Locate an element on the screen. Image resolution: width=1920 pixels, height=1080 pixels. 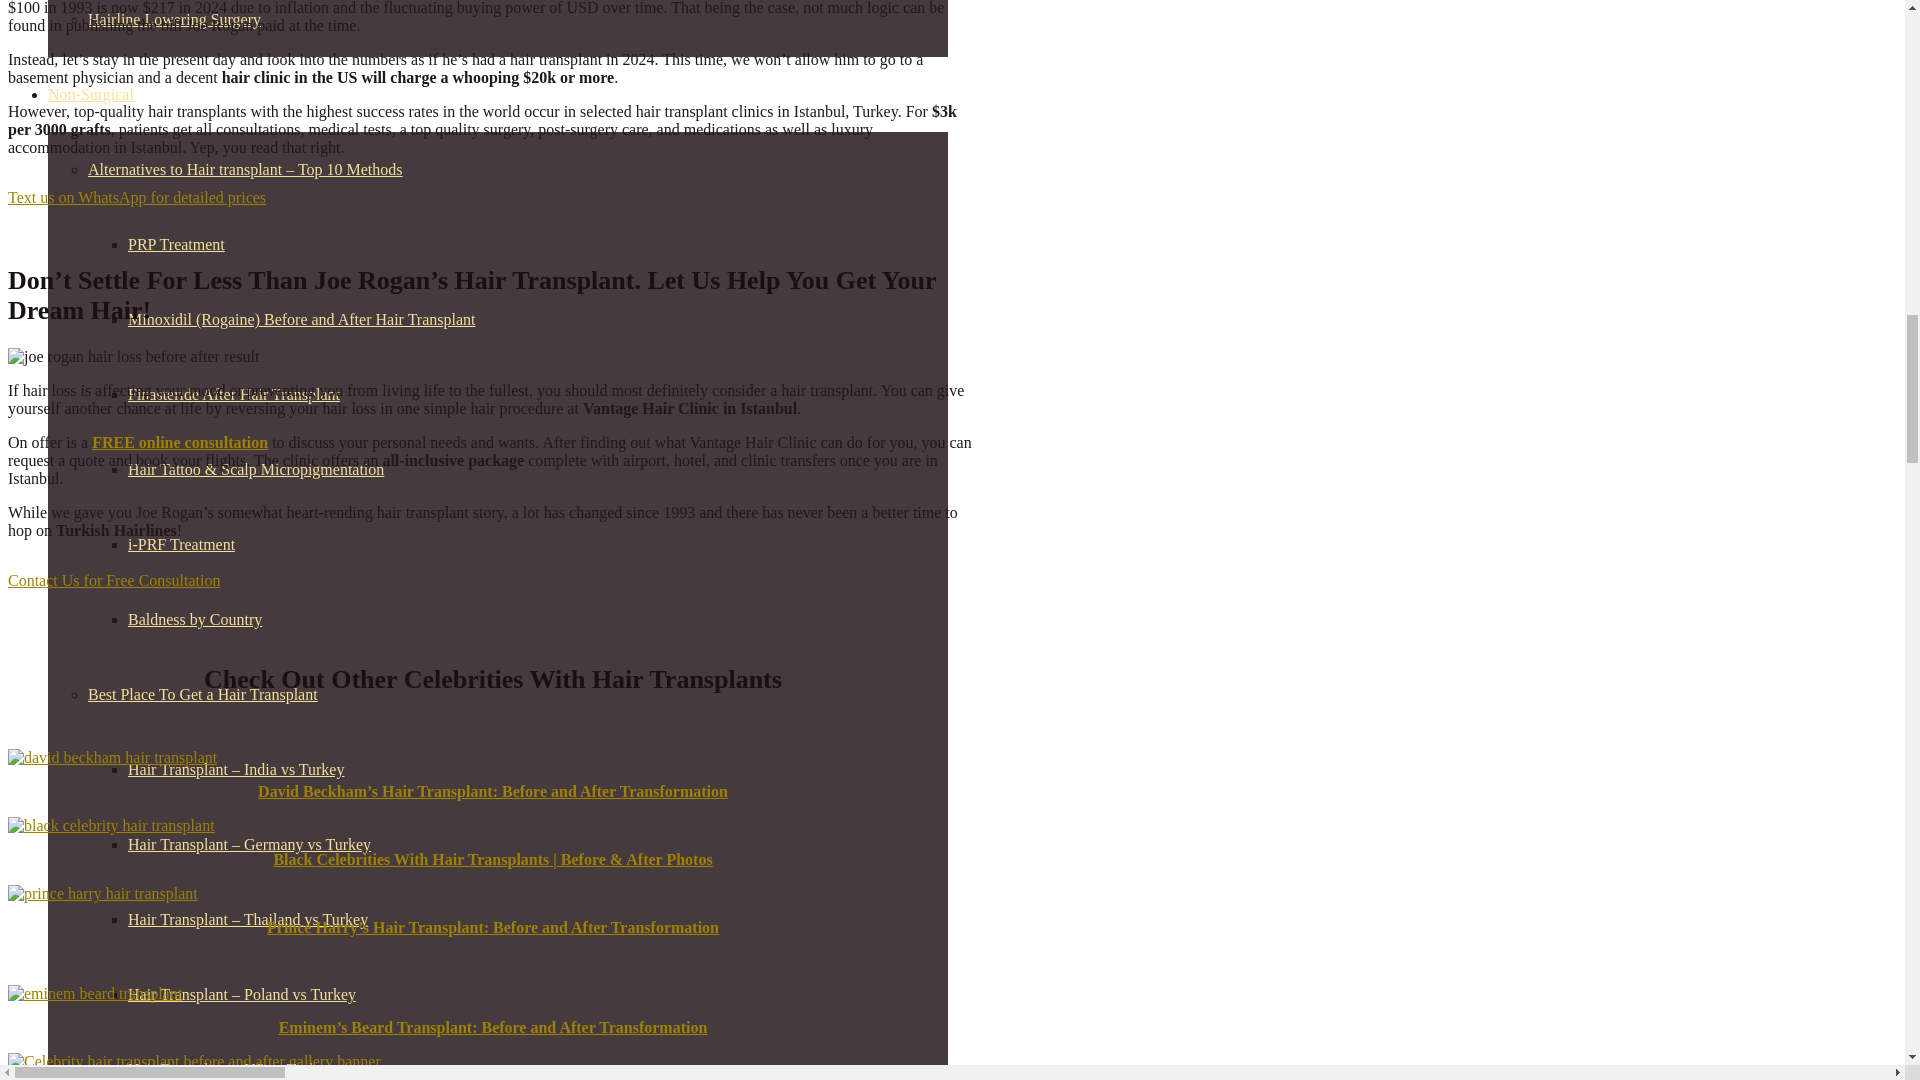
Baldness by Country is located at coordinates (194, 619).